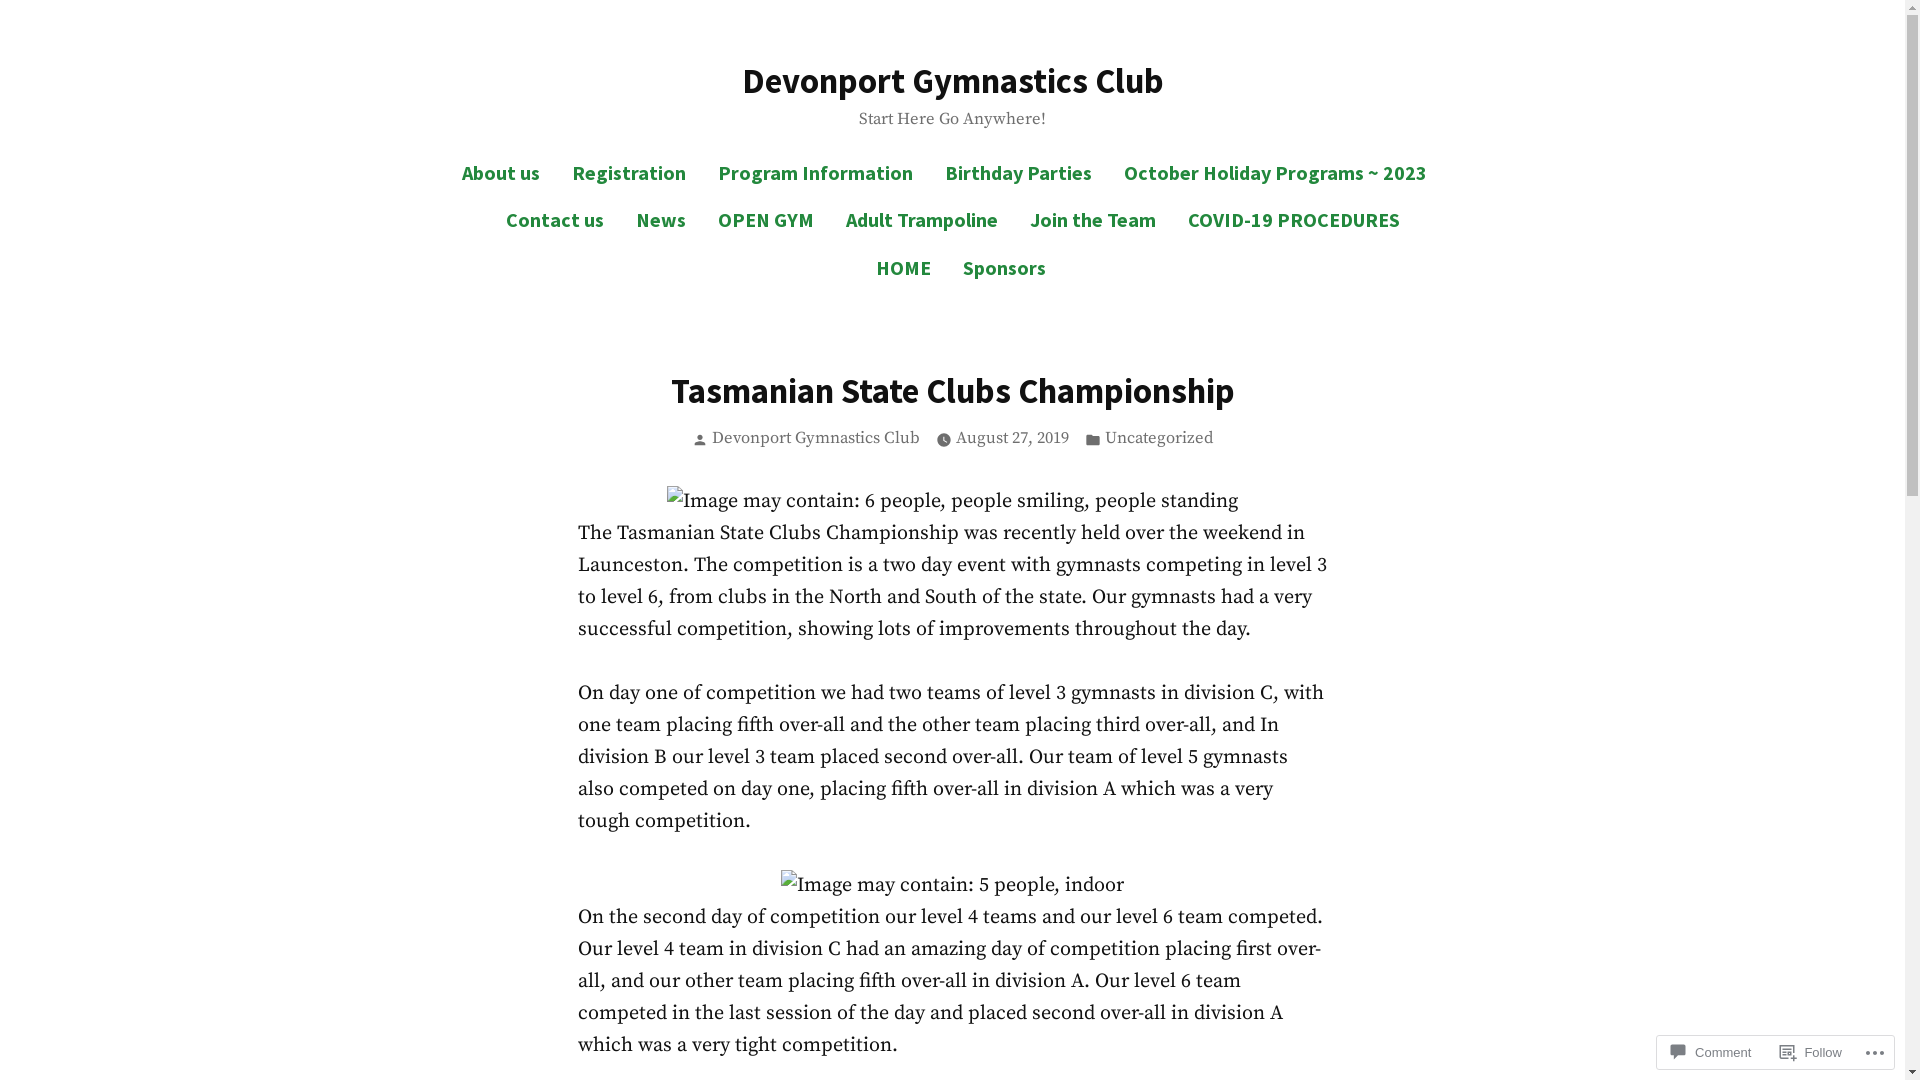 The width and height of the screenshot is (1920, 1080). Describe the element at coordinates (1018, 172) in the screenshot. I see `Birthday Parties` at that location.